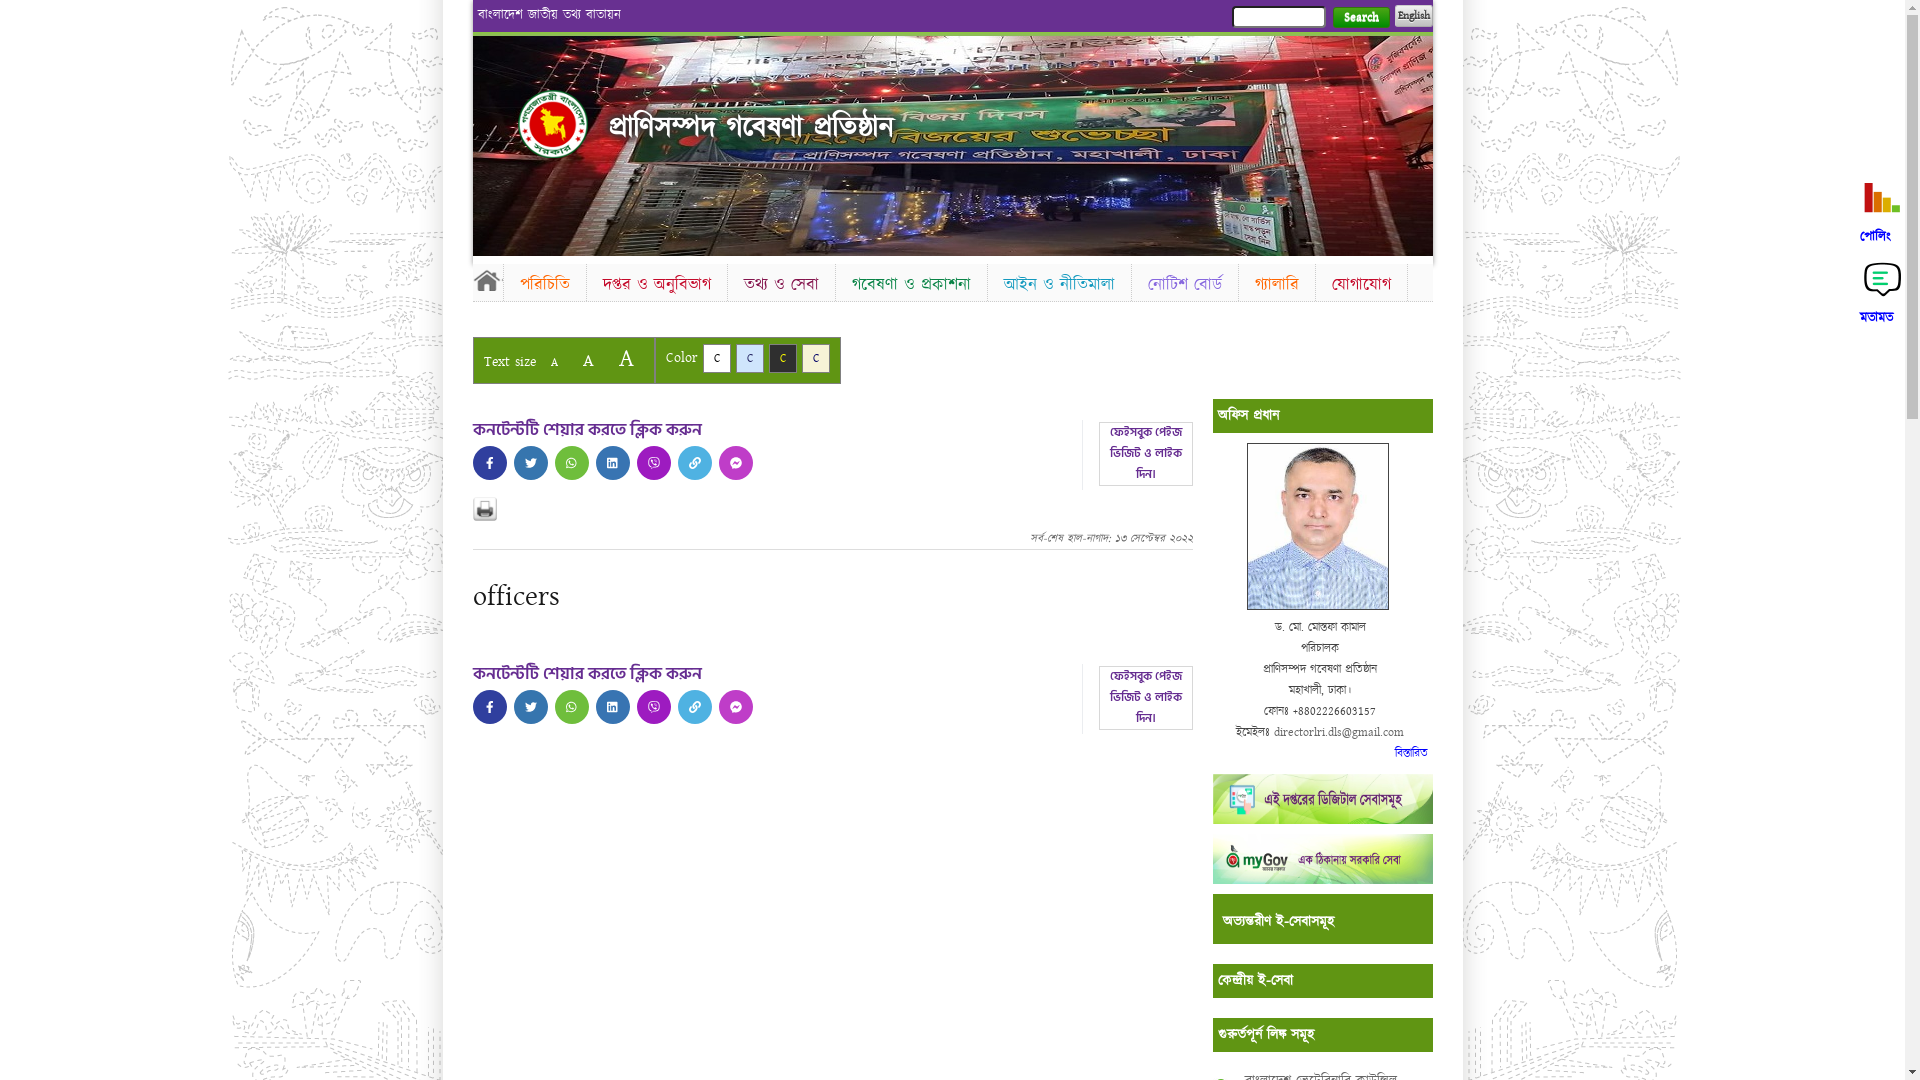 This screenshot has height=1080, width=1920. What do you see at coordinates (554, 362) in the screenshot?
I see `A` at bounding box center [554, 362].